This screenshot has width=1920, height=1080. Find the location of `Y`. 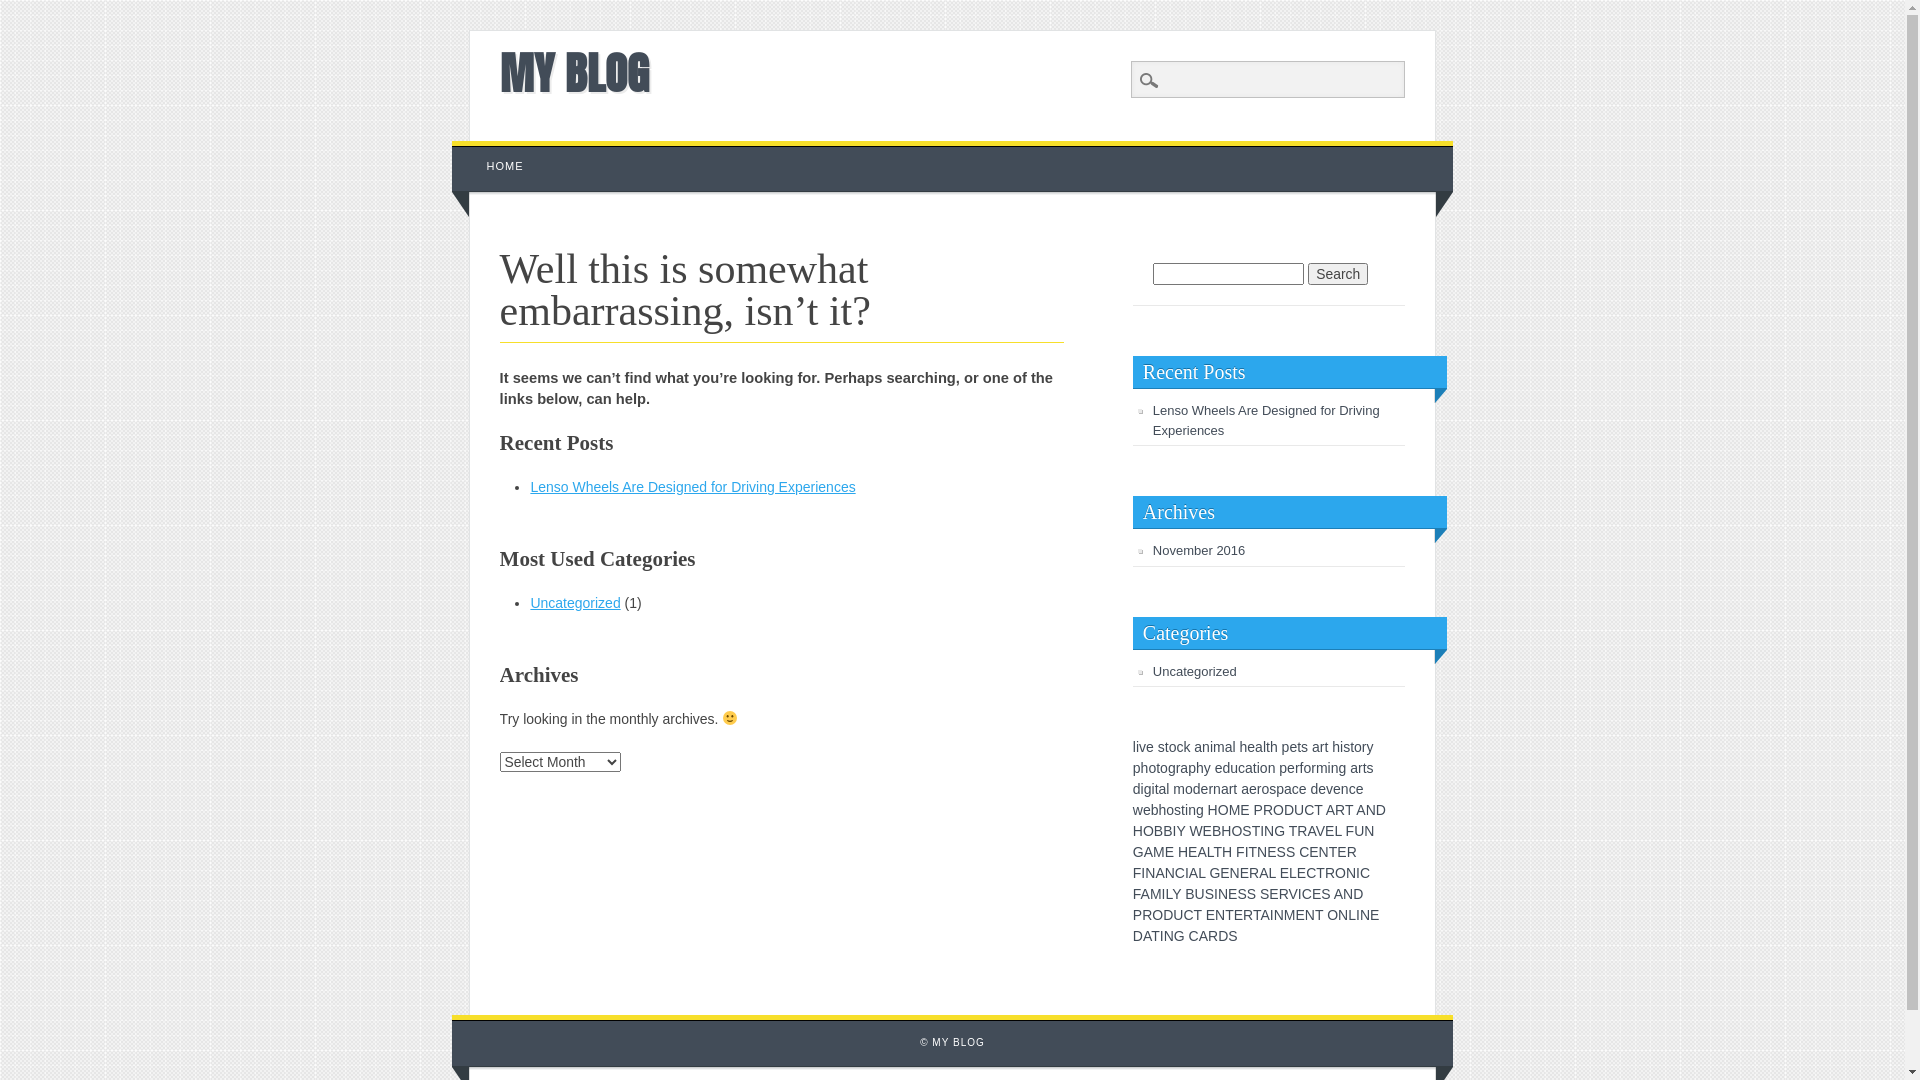

Y is located at coordinates (1176, 894).